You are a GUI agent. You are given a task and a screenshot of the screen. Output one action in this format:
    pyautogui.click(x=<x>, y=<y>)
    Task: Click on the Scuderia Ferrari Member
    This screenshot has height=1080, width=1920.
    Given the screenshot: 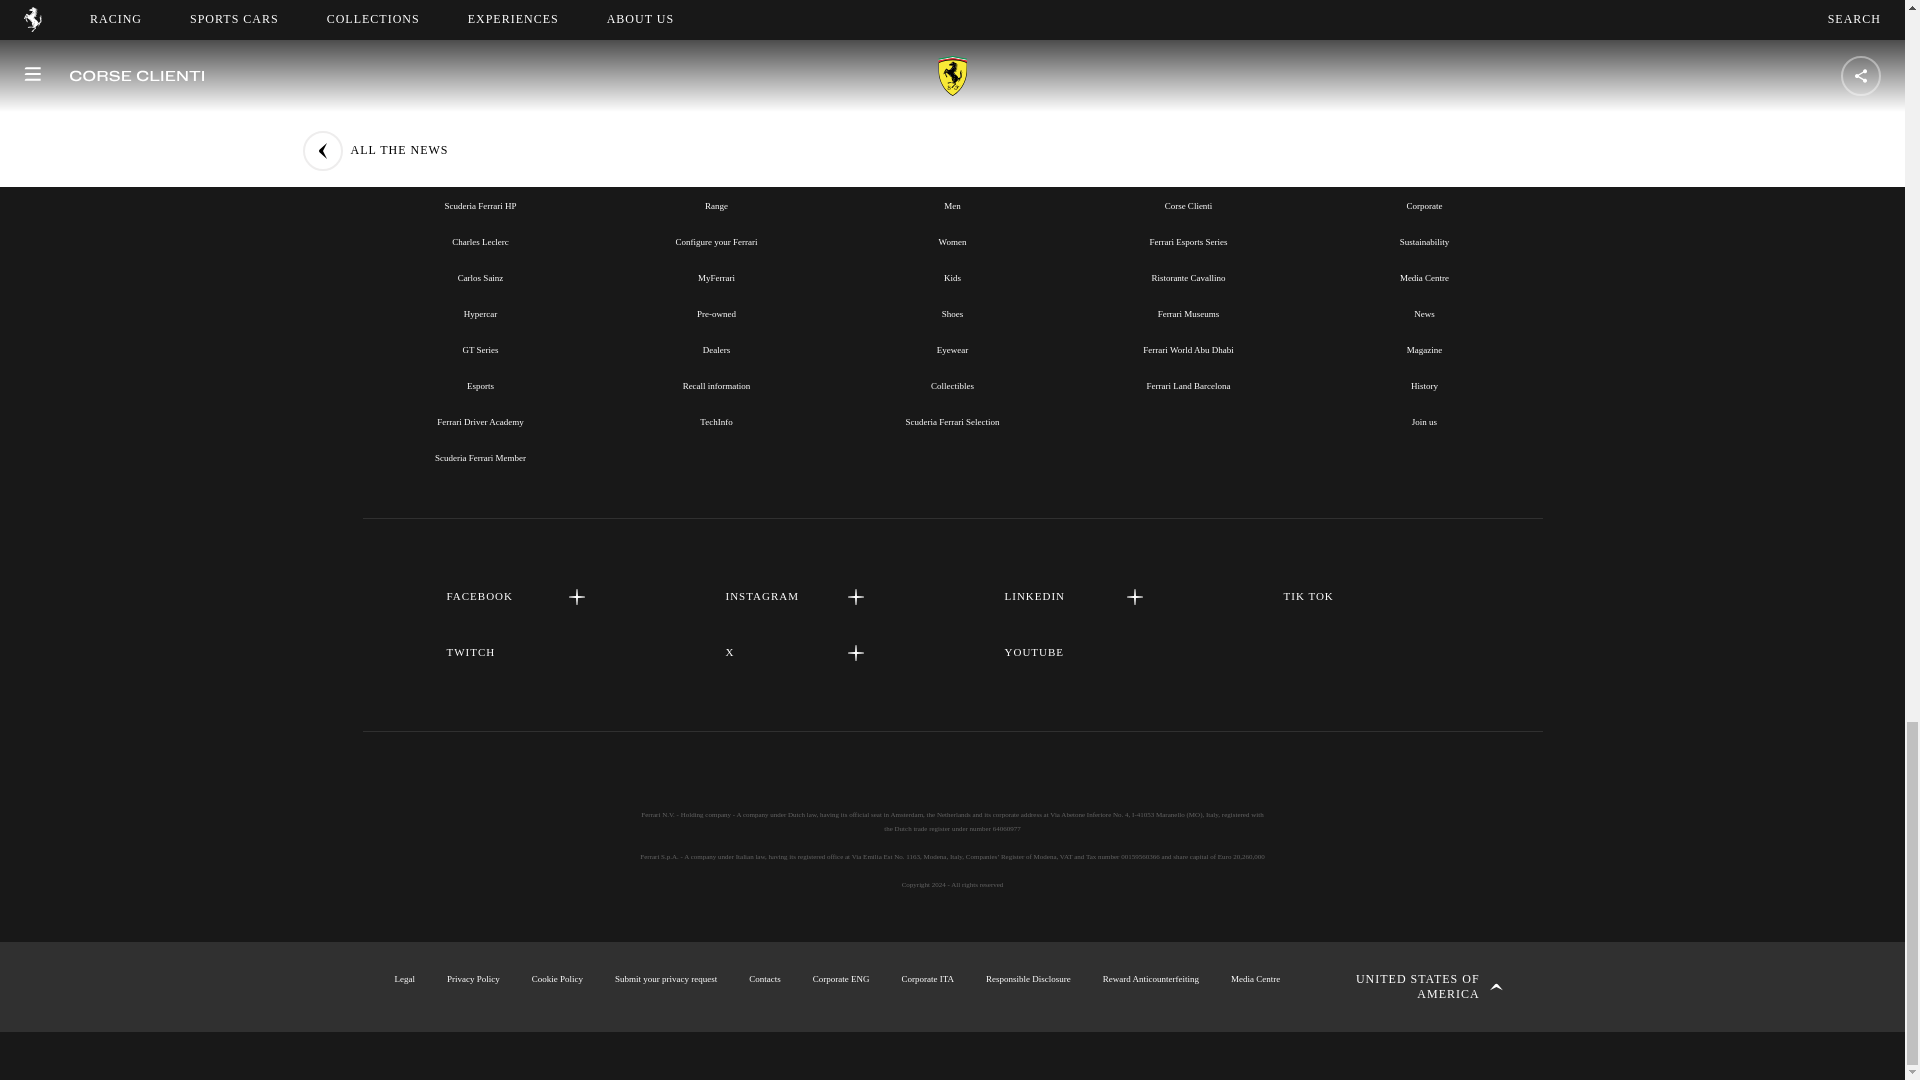 What is the action you would take?
    pyautogui.click(x=480, y=458)
    